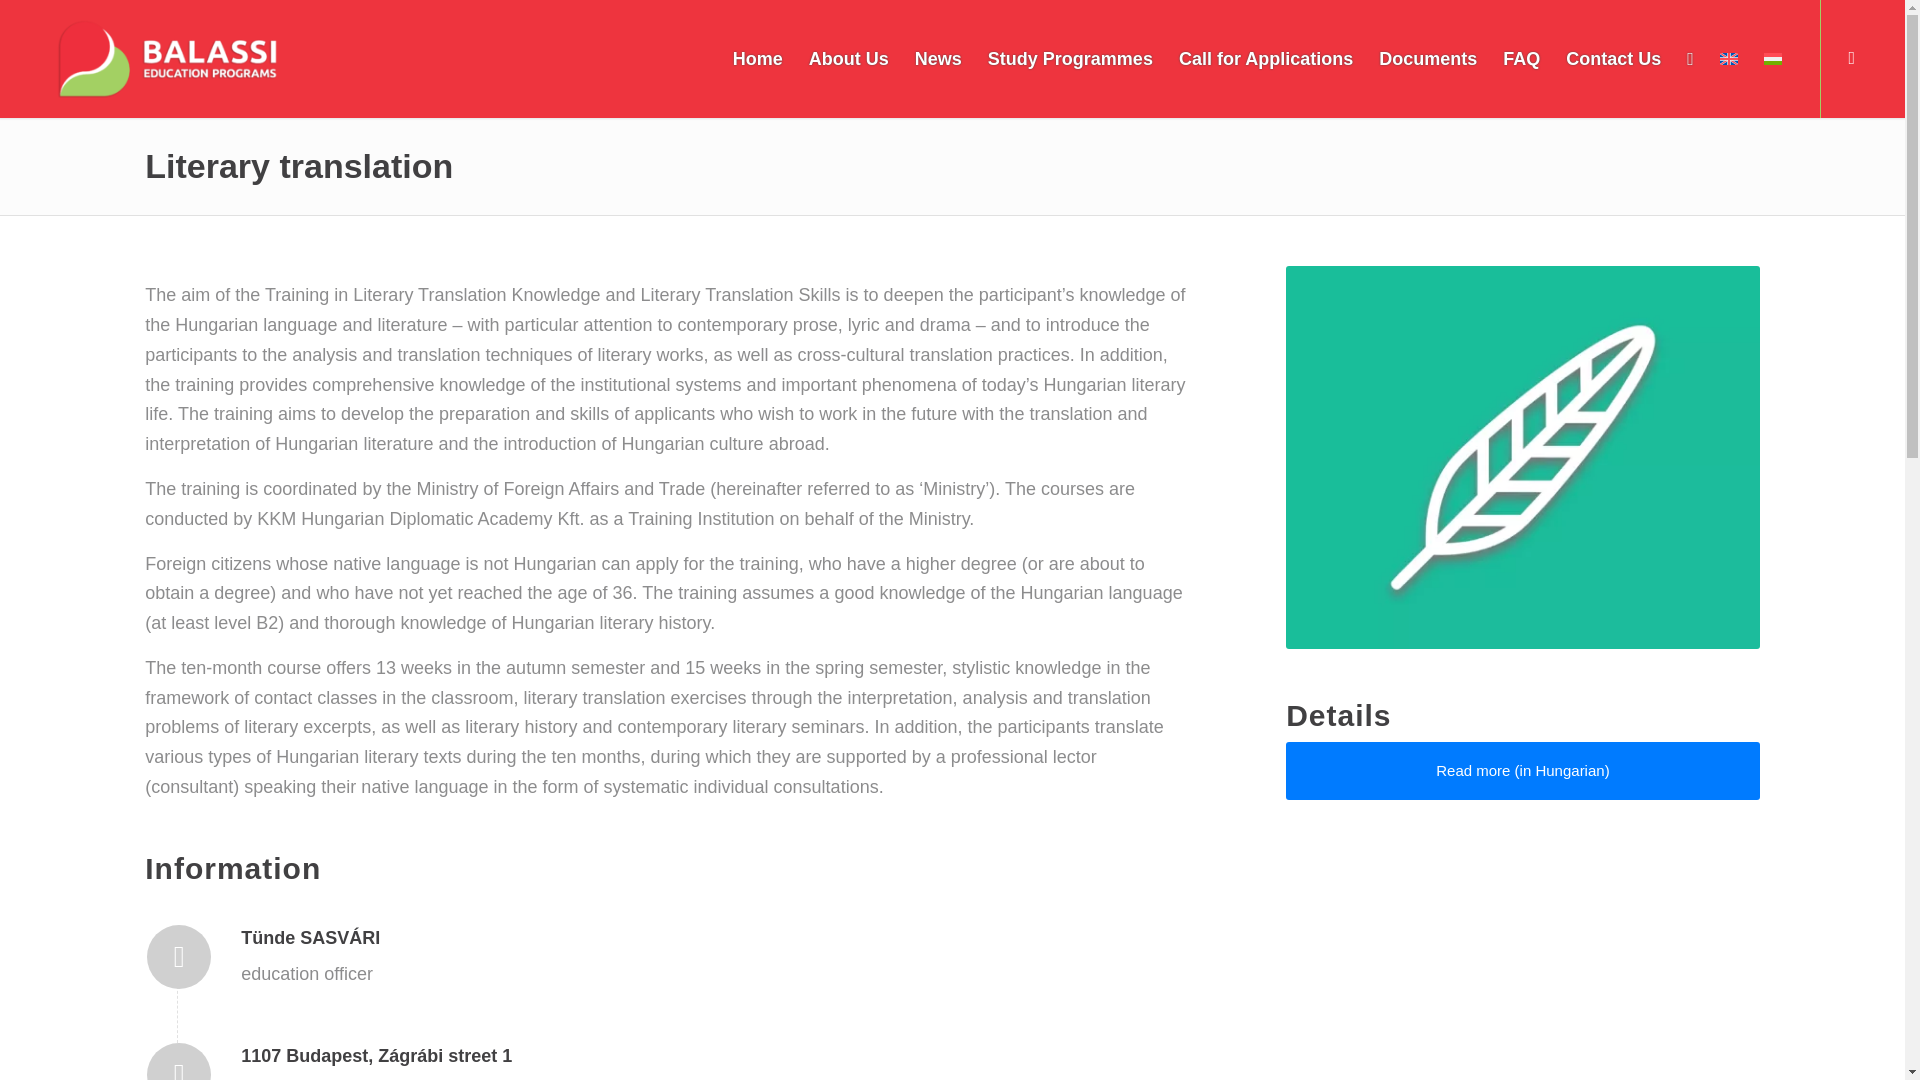  What do you see at coordinates (1852, 58) in the screenshot?
I see `Facebook` at bounding box center [1852, 58].